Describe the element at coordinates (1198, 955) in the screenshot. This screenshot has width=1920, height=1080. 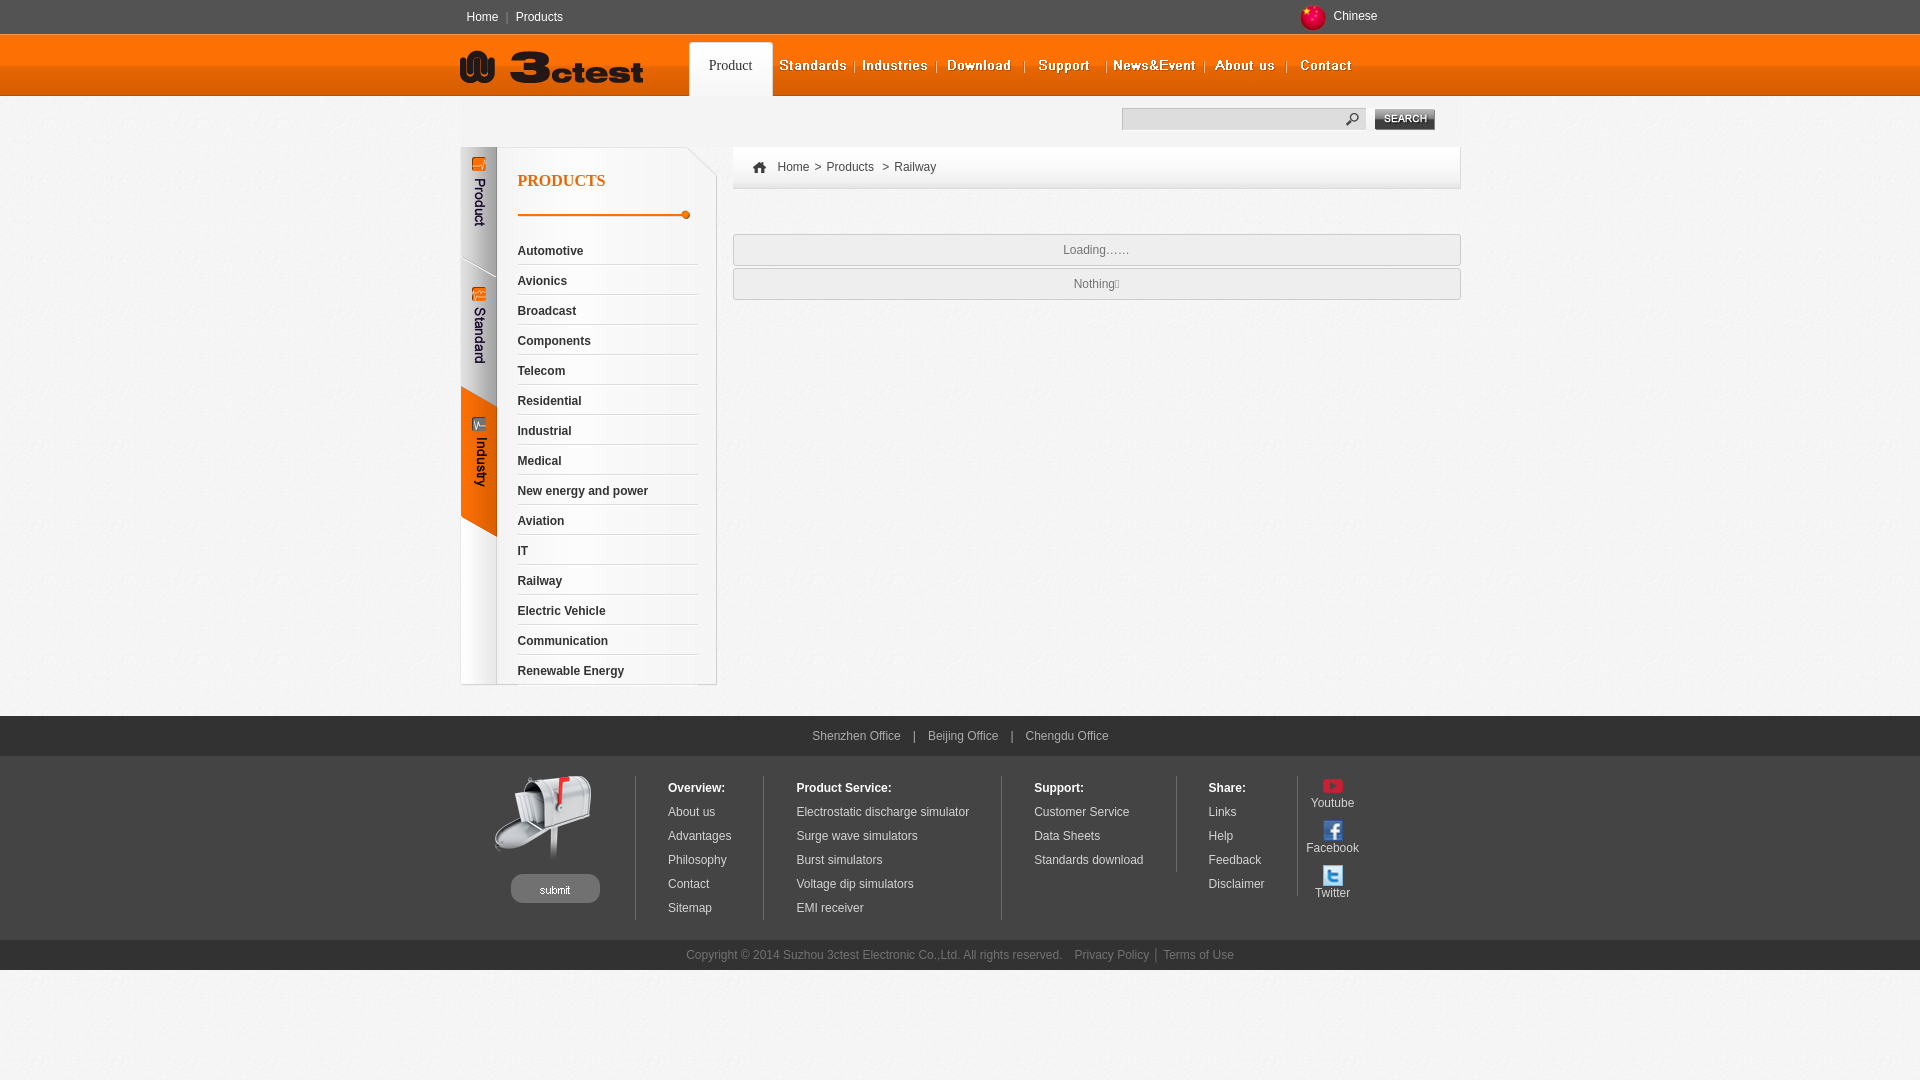
I see `Terms of Use` at that location.